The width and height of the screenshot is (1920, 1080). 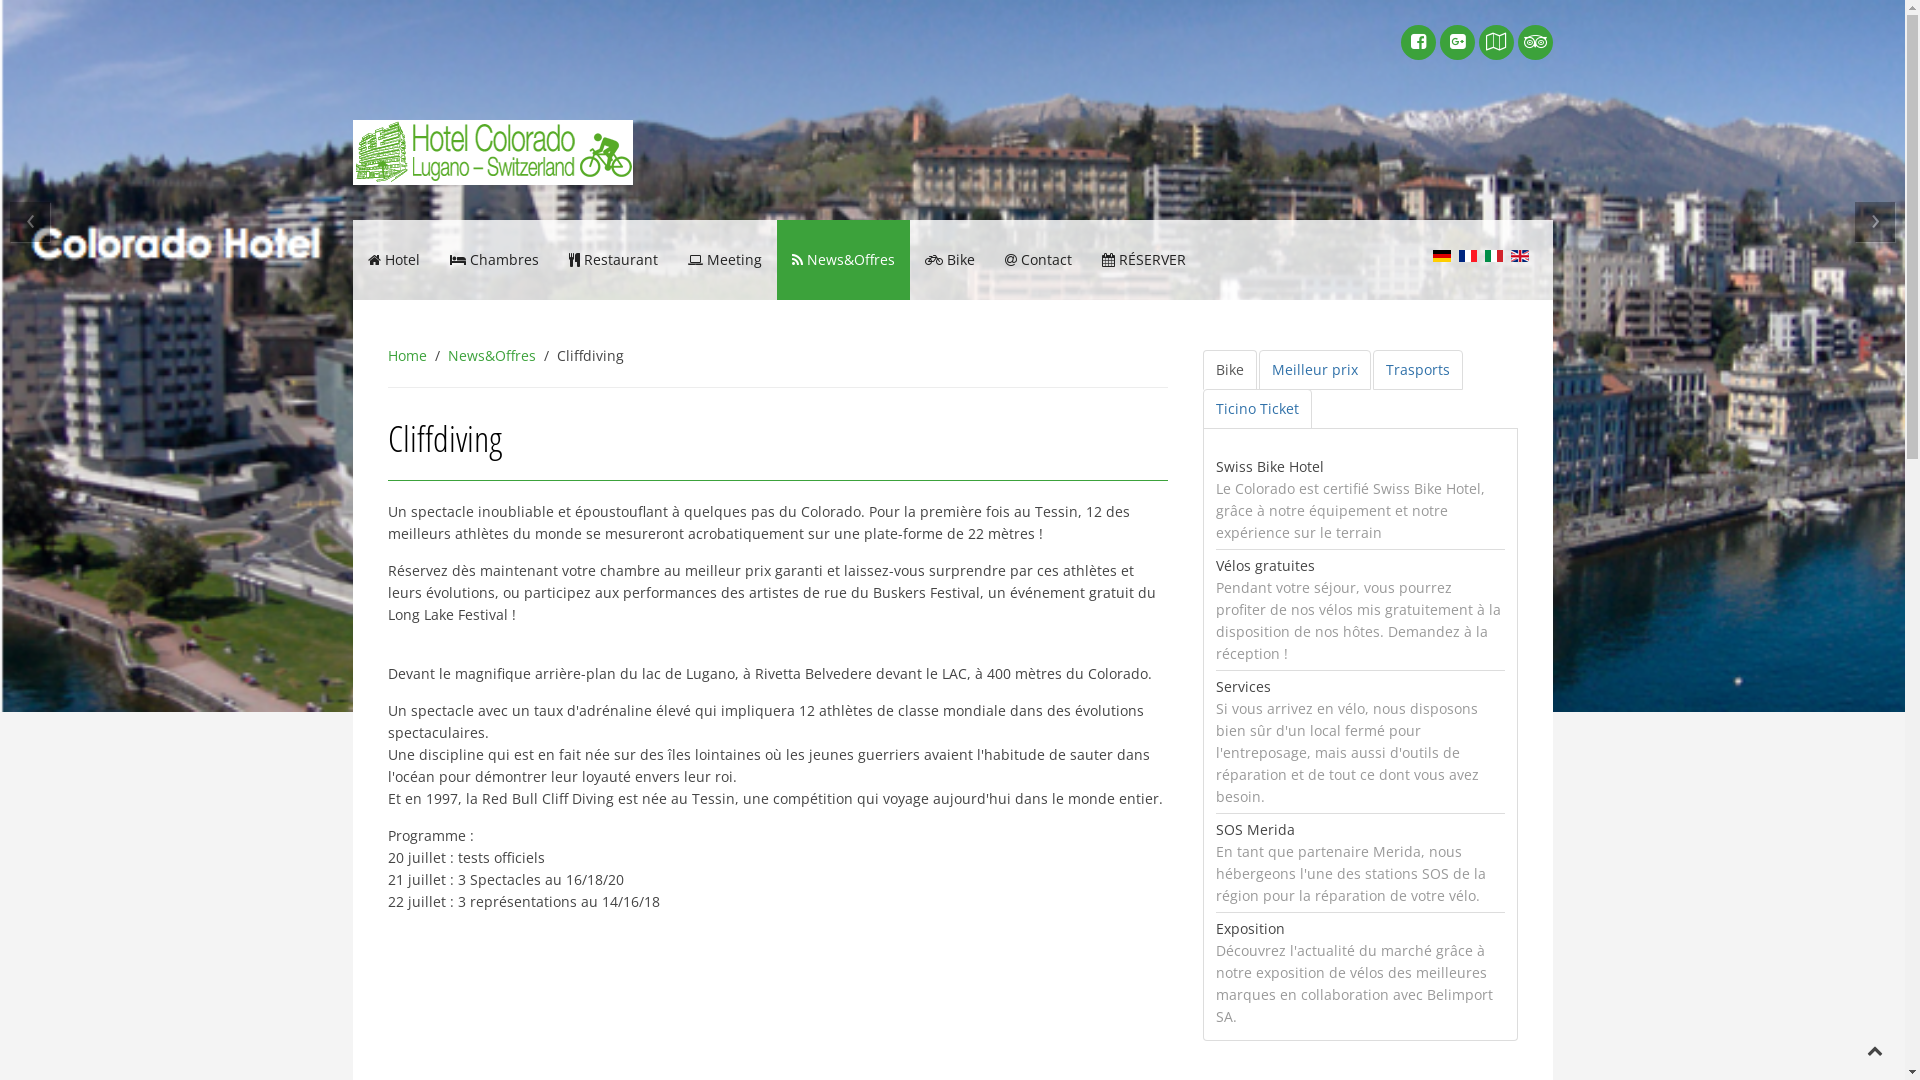 What do you see at coordinates (1258, 409) in the screenshot?
I see `Ticino Ticket` at bounding box center [1258, 409].